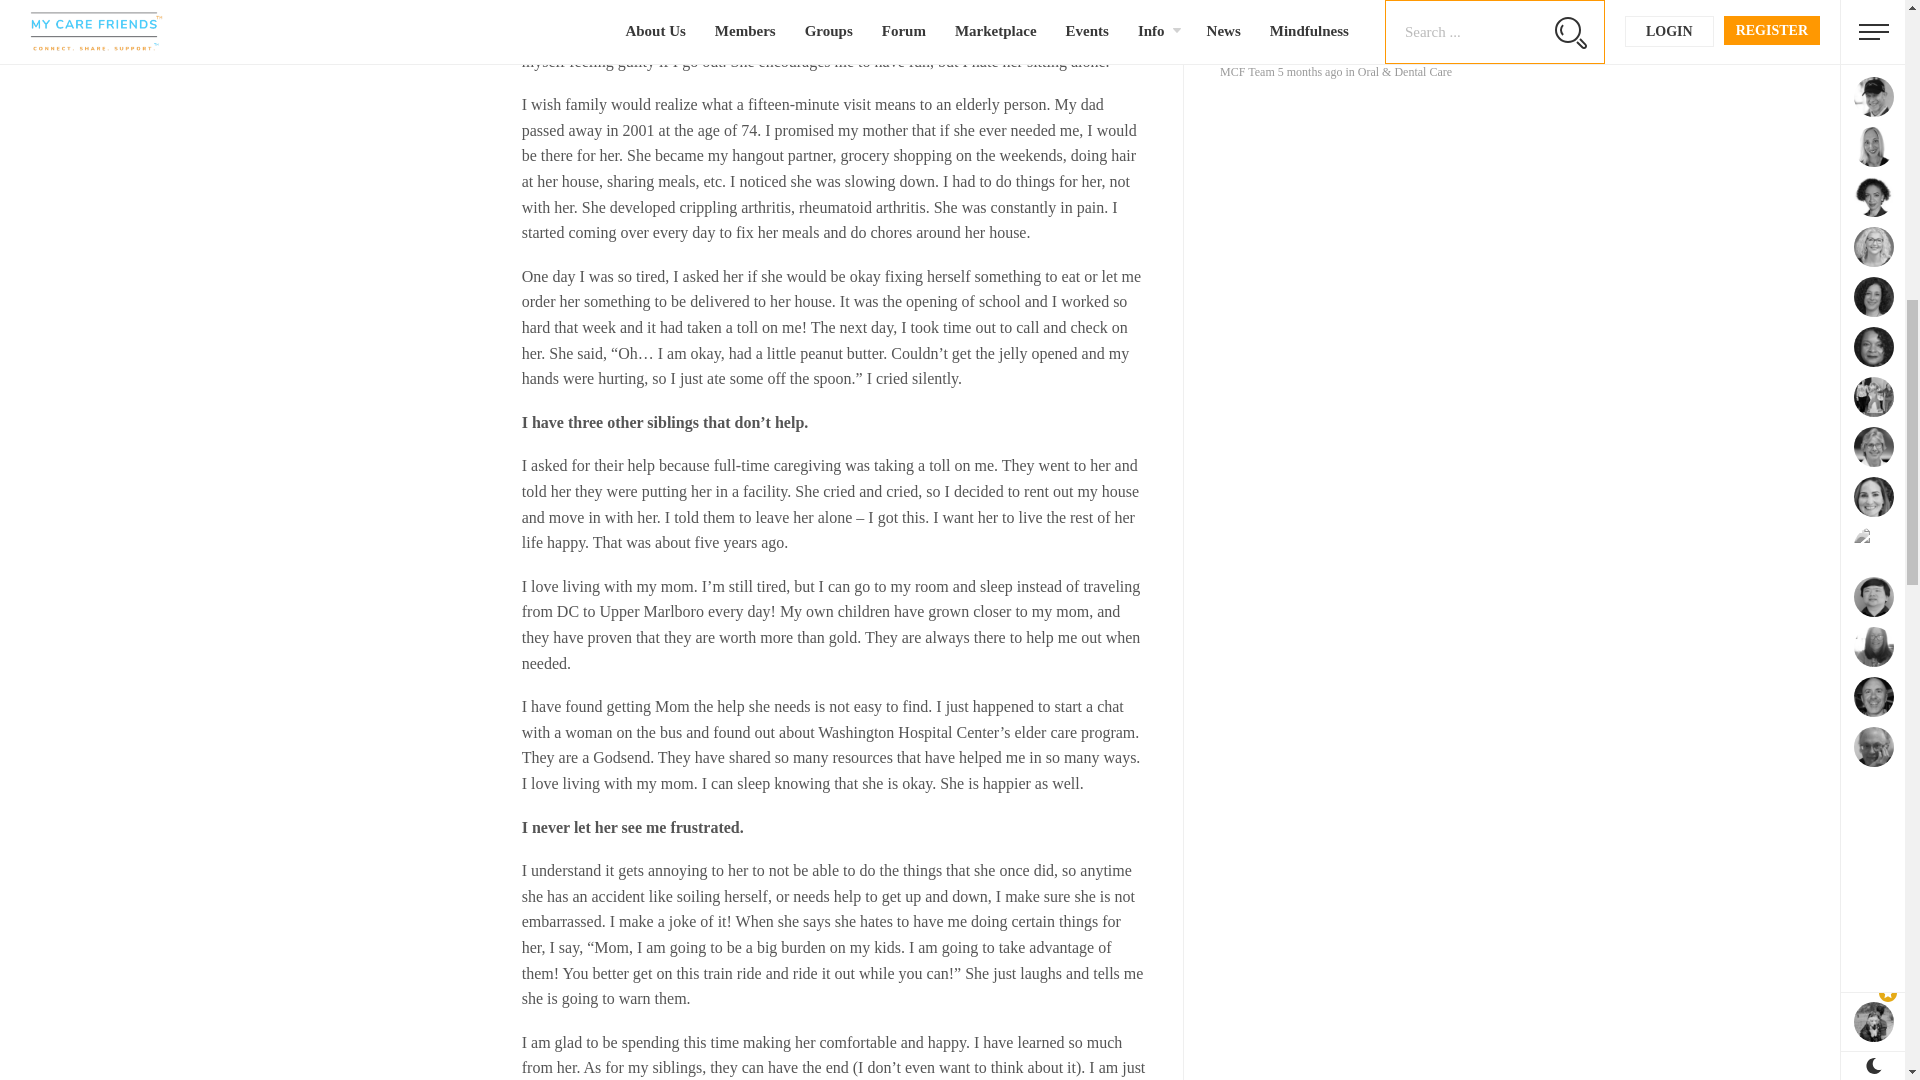  What do you see at coordinates (1246, 71) in the screenshot?
I see `View MCF Team's profile` at bounding box center [1246, 71].